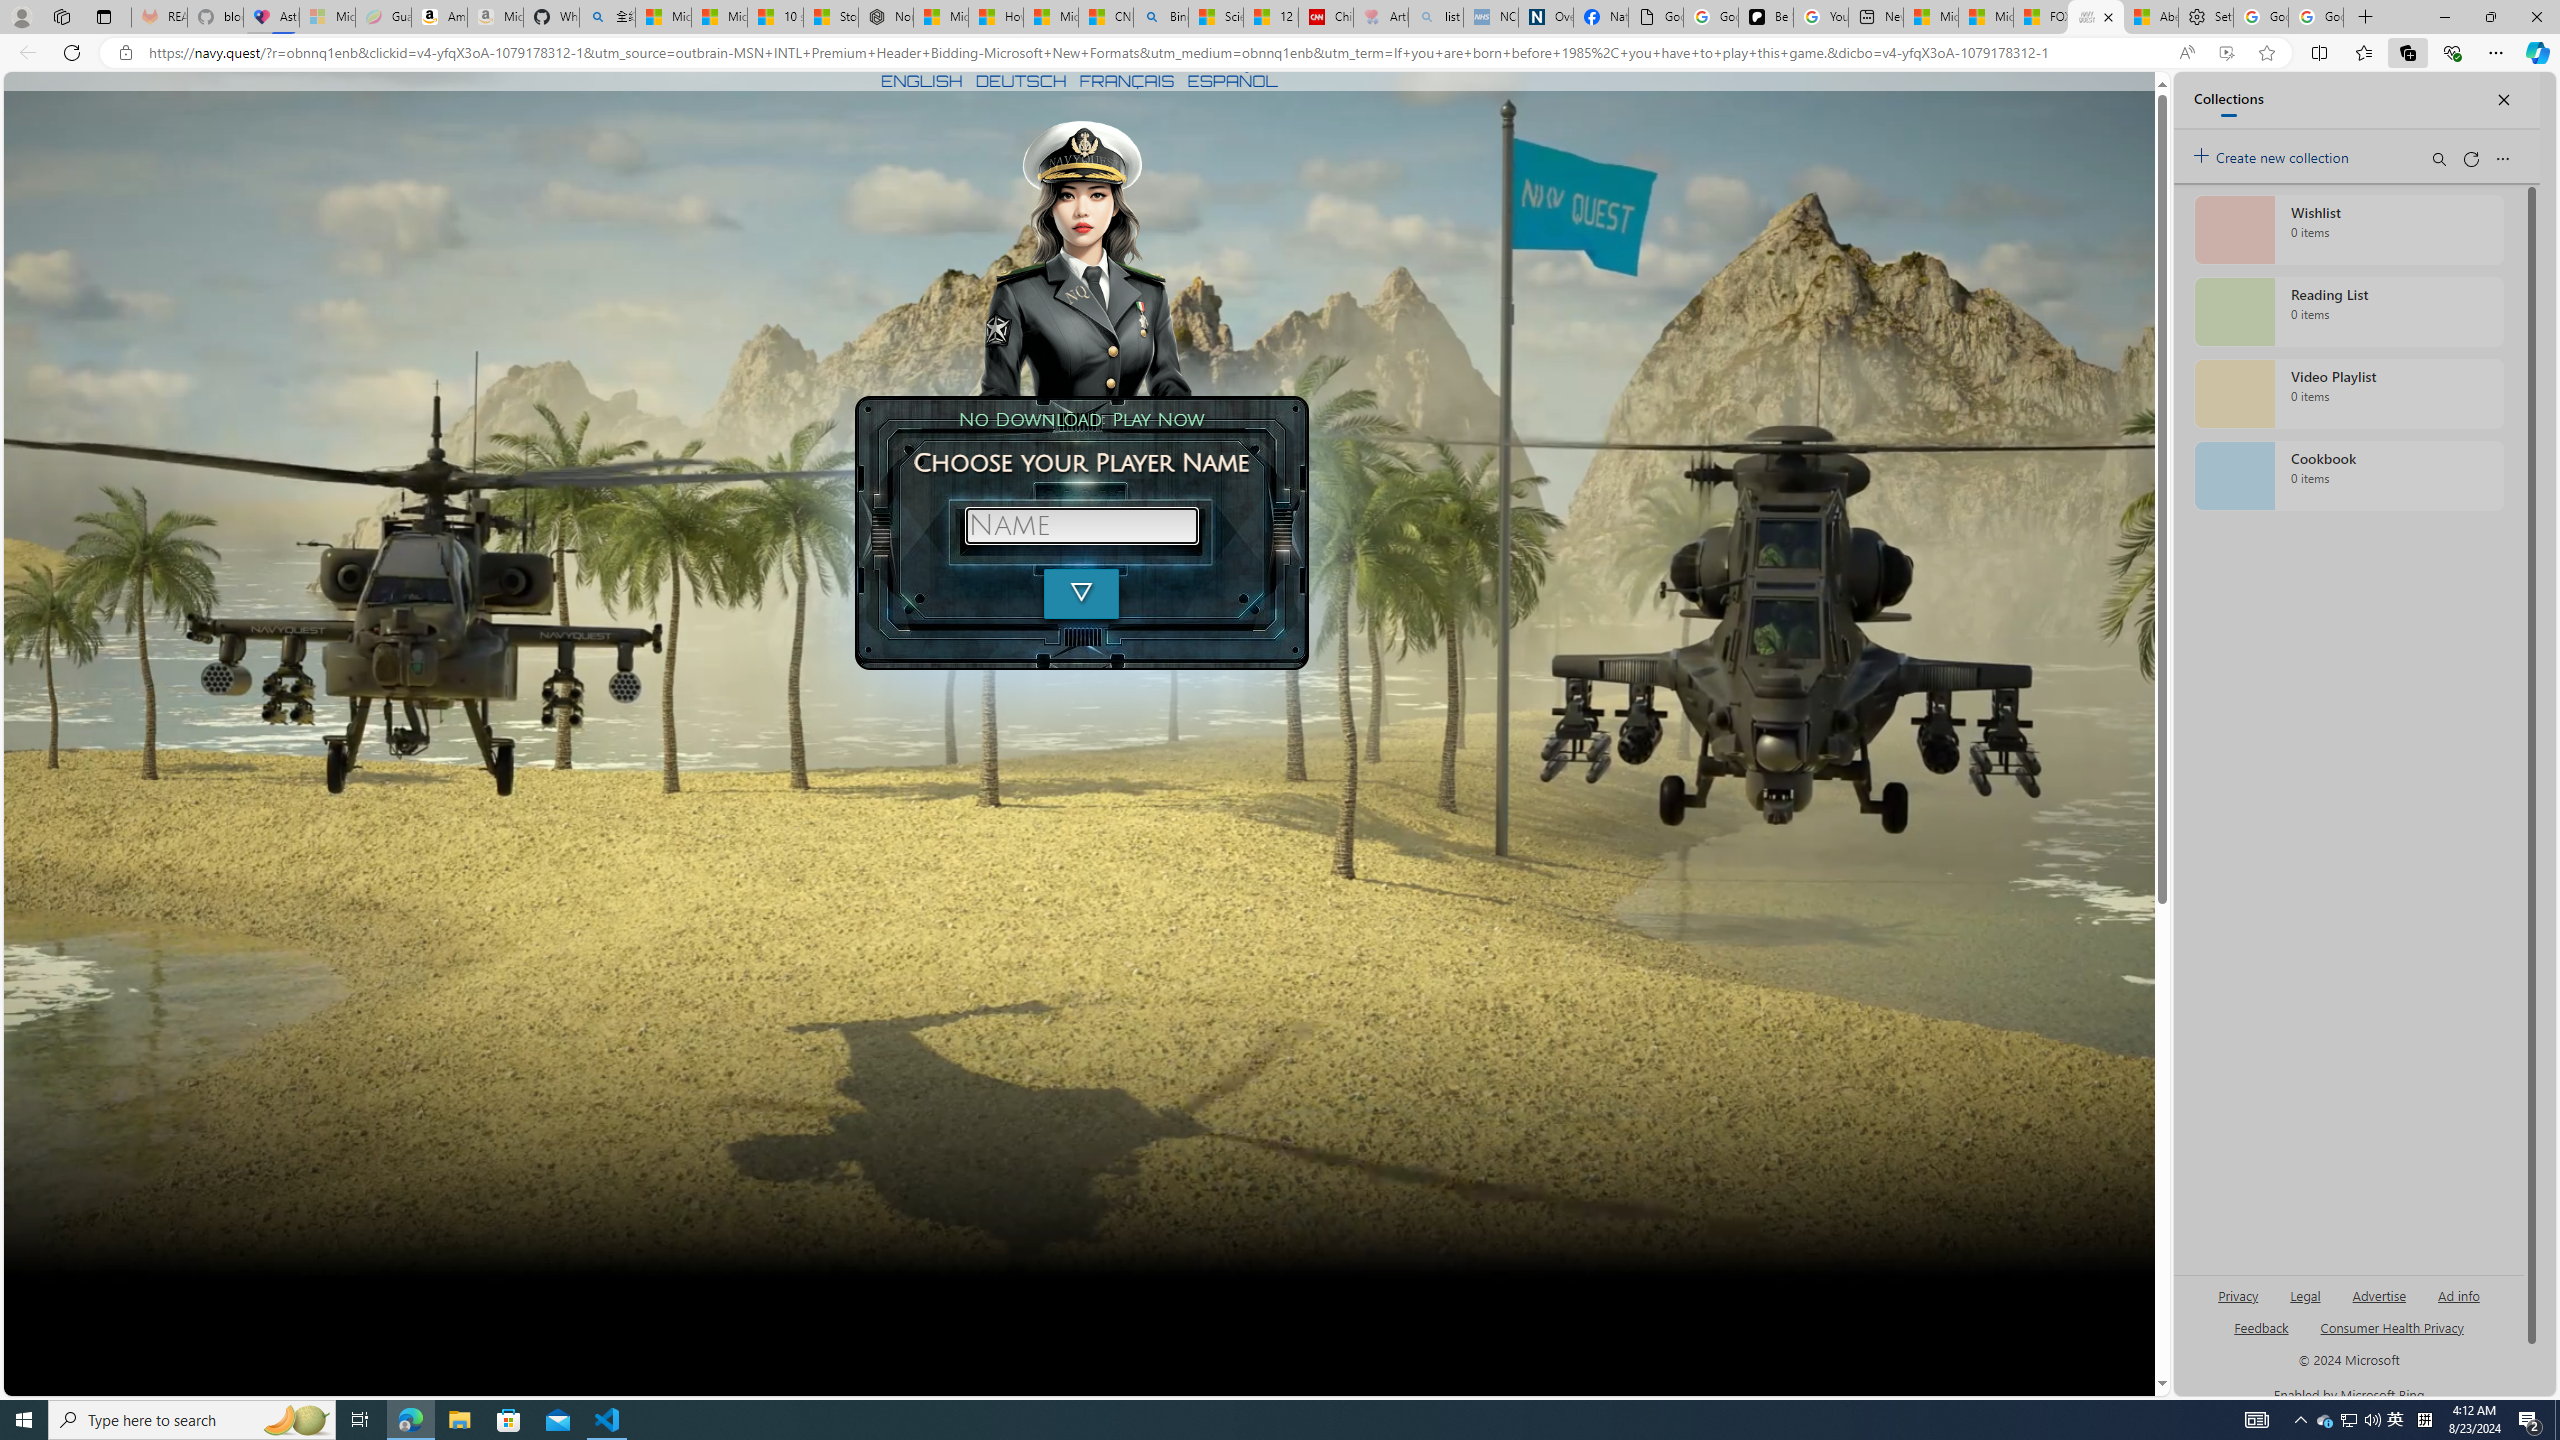 This screenshot has height=1440, width=2560. I want to click on list of asthma inhalers uk - Search - Sleeping, so click(1436, 17).